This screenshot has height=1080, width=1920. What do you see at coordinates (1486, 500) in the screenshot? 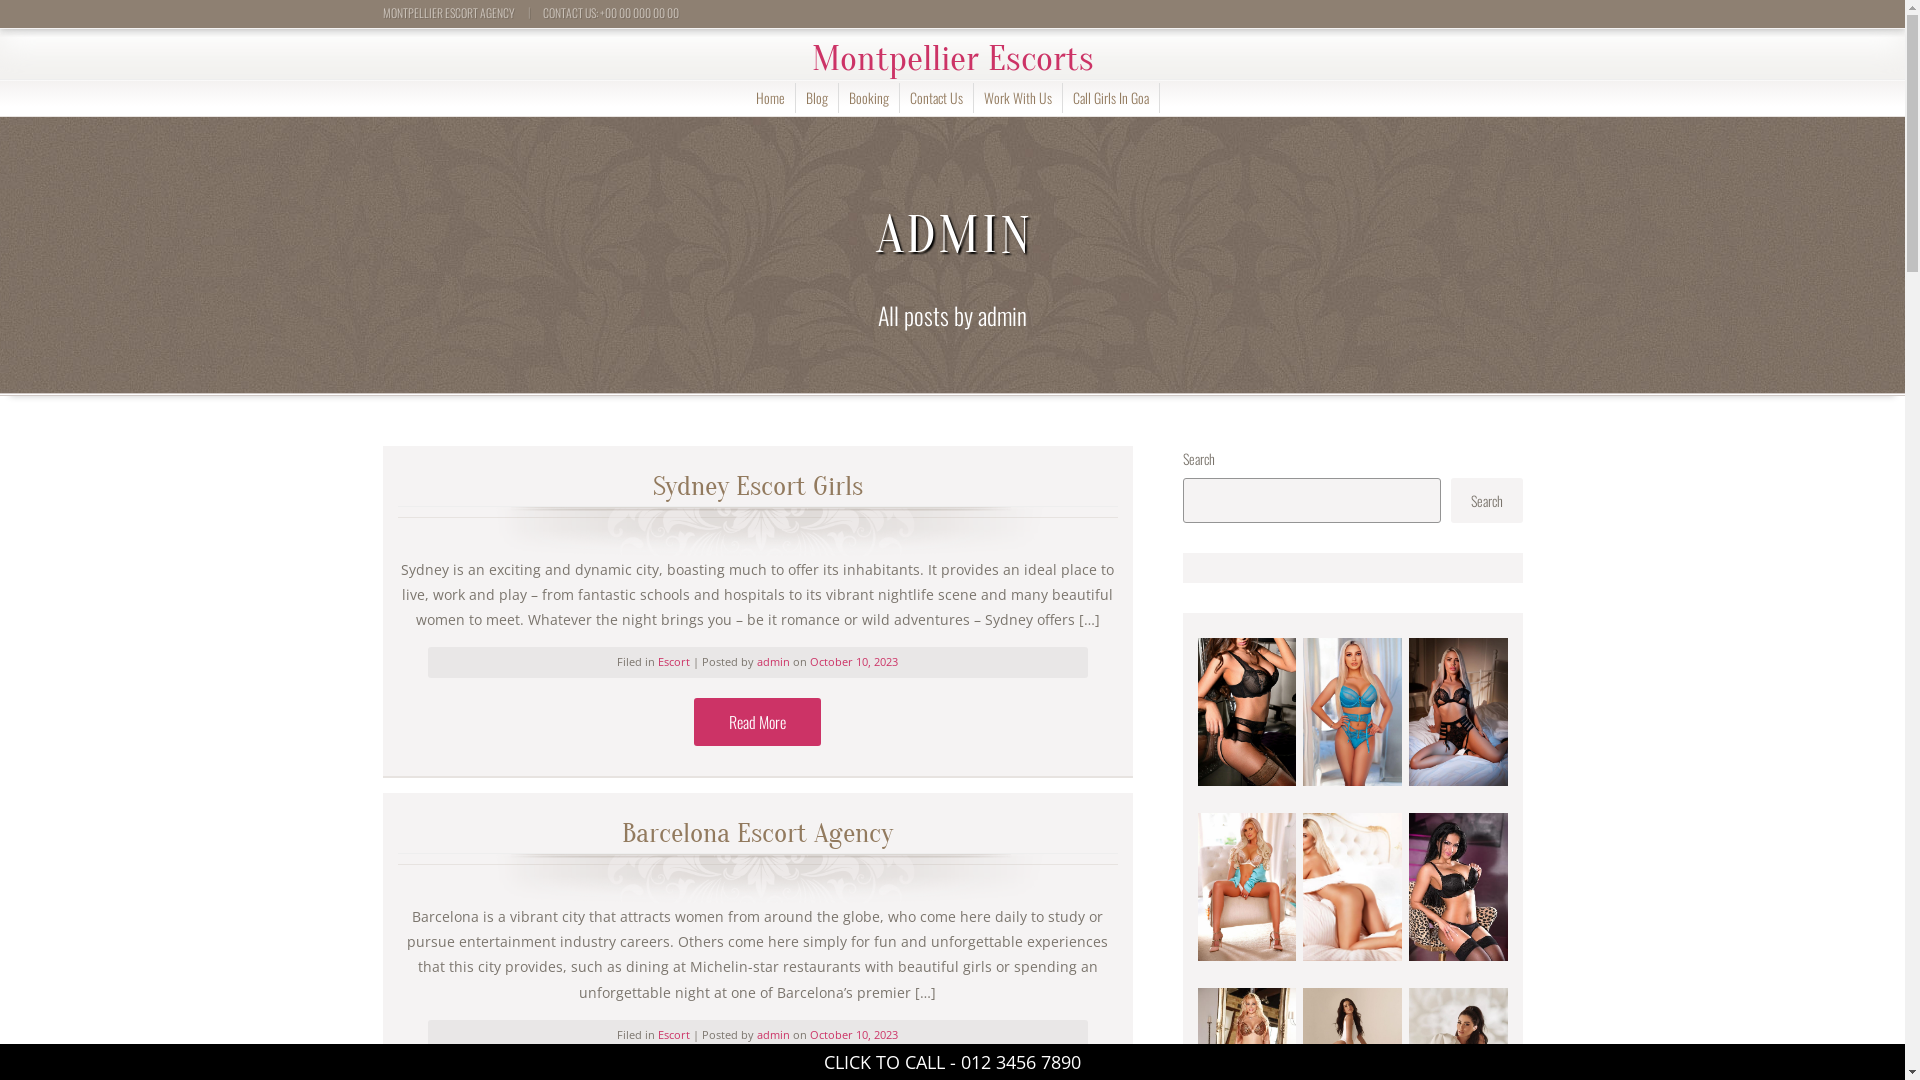
I see `Search` at bounding box center [1486, 500].